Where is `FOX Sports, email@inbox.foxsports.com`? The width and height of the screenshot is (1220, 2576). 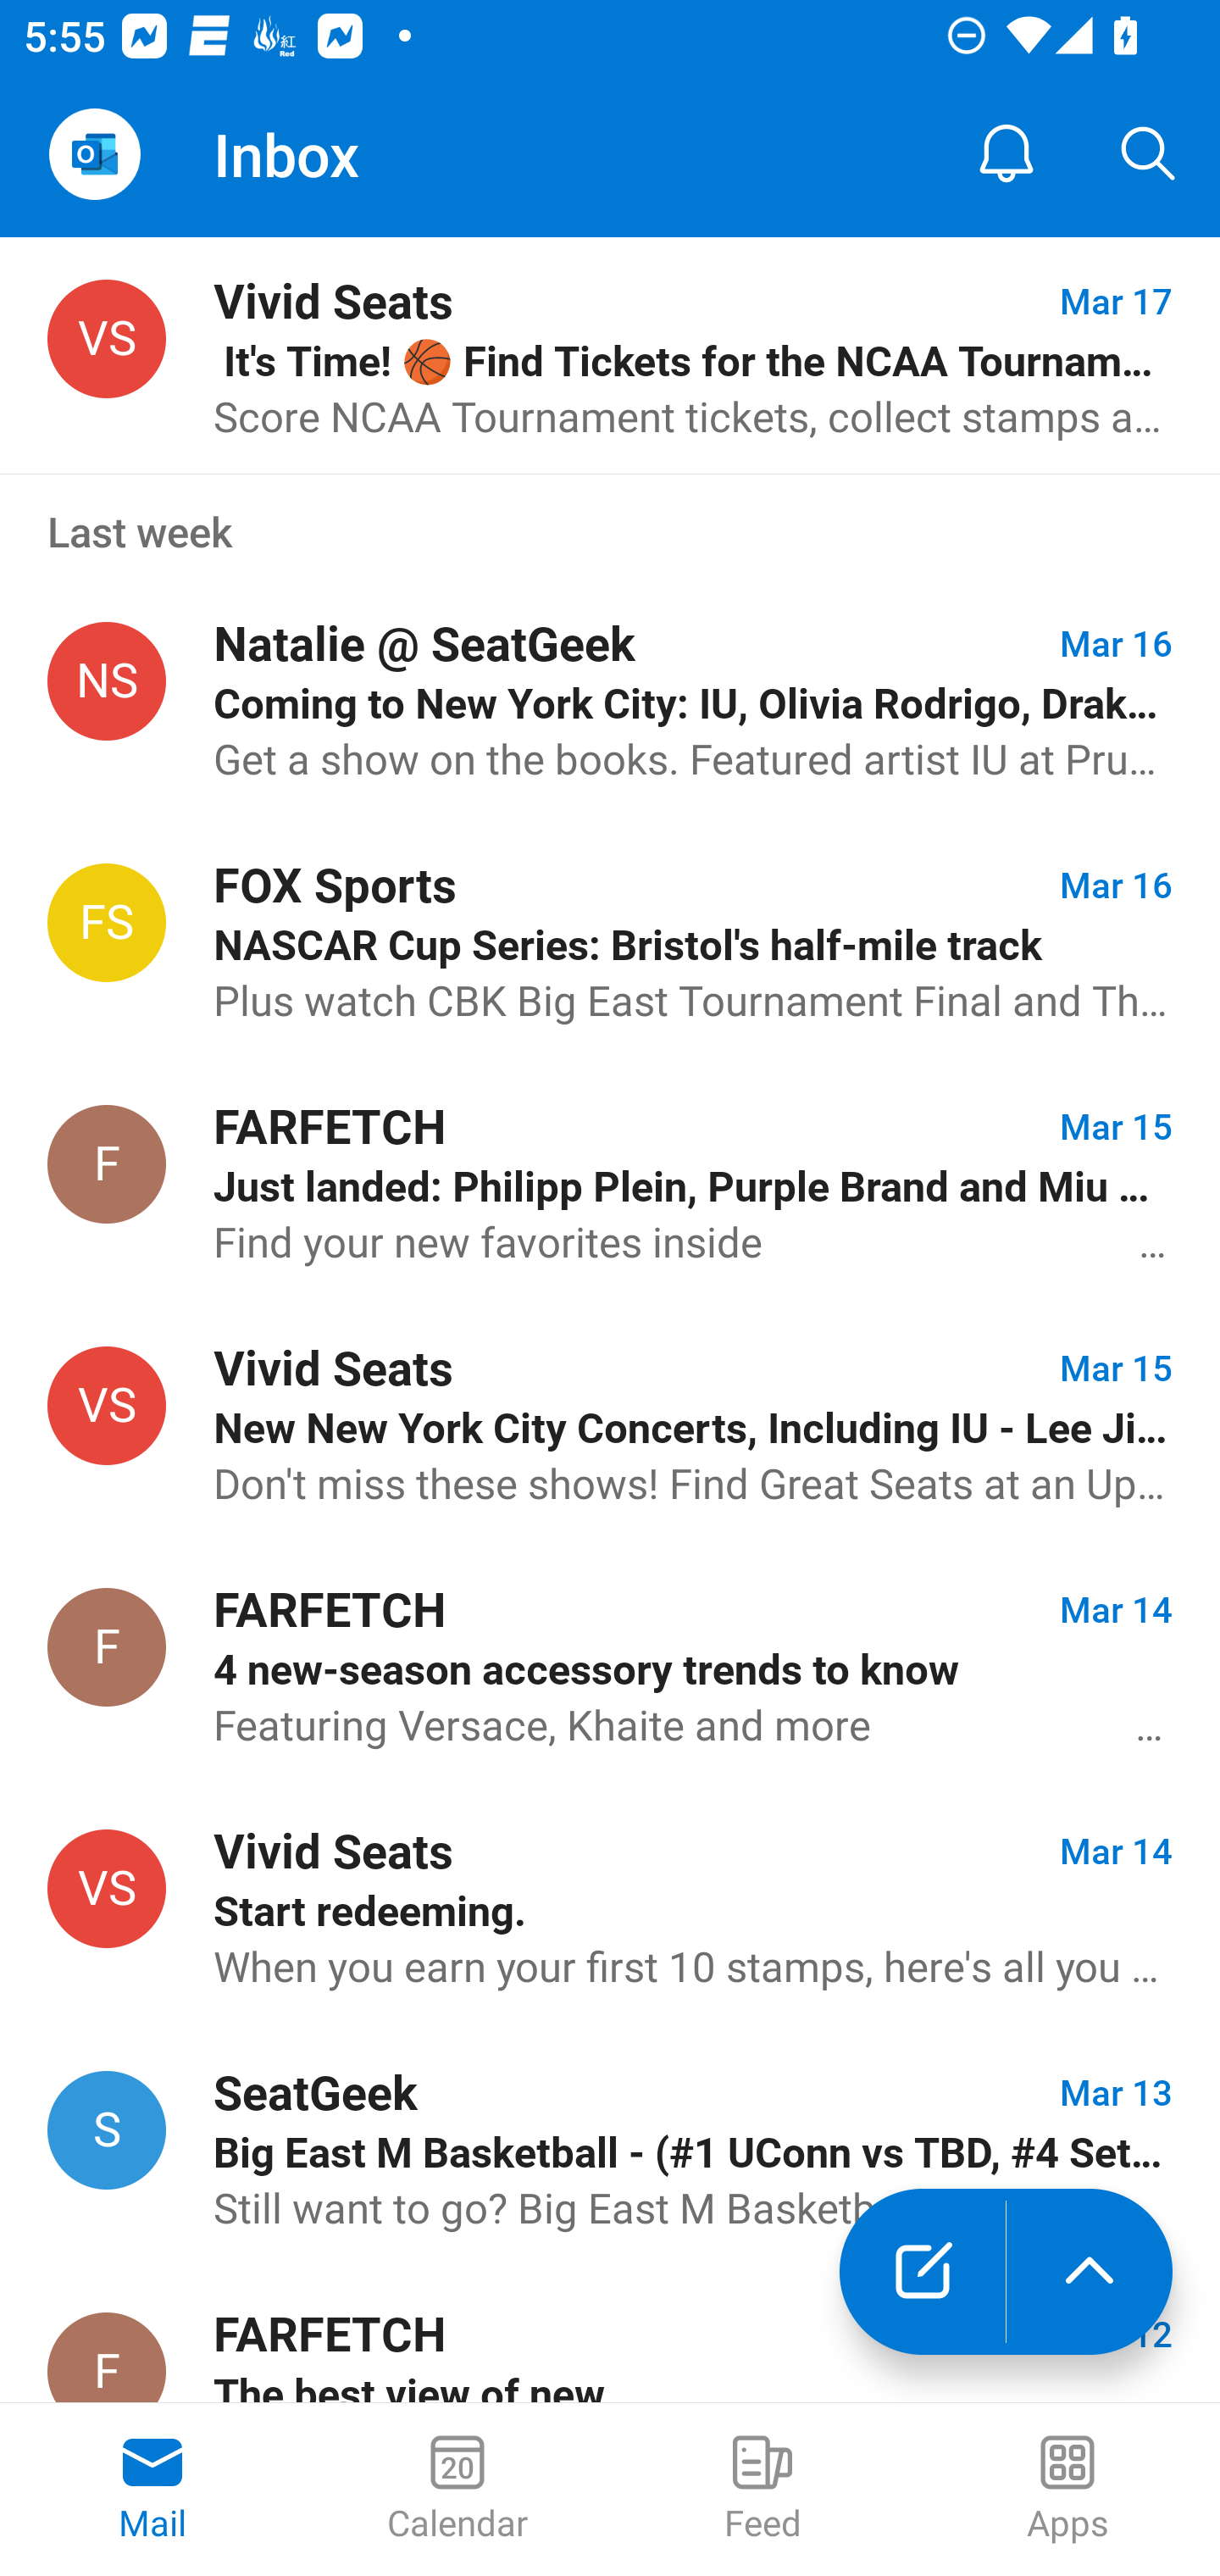
FOX Sports, email@inbox.foxsports.com is located at coordinates (107, 922).